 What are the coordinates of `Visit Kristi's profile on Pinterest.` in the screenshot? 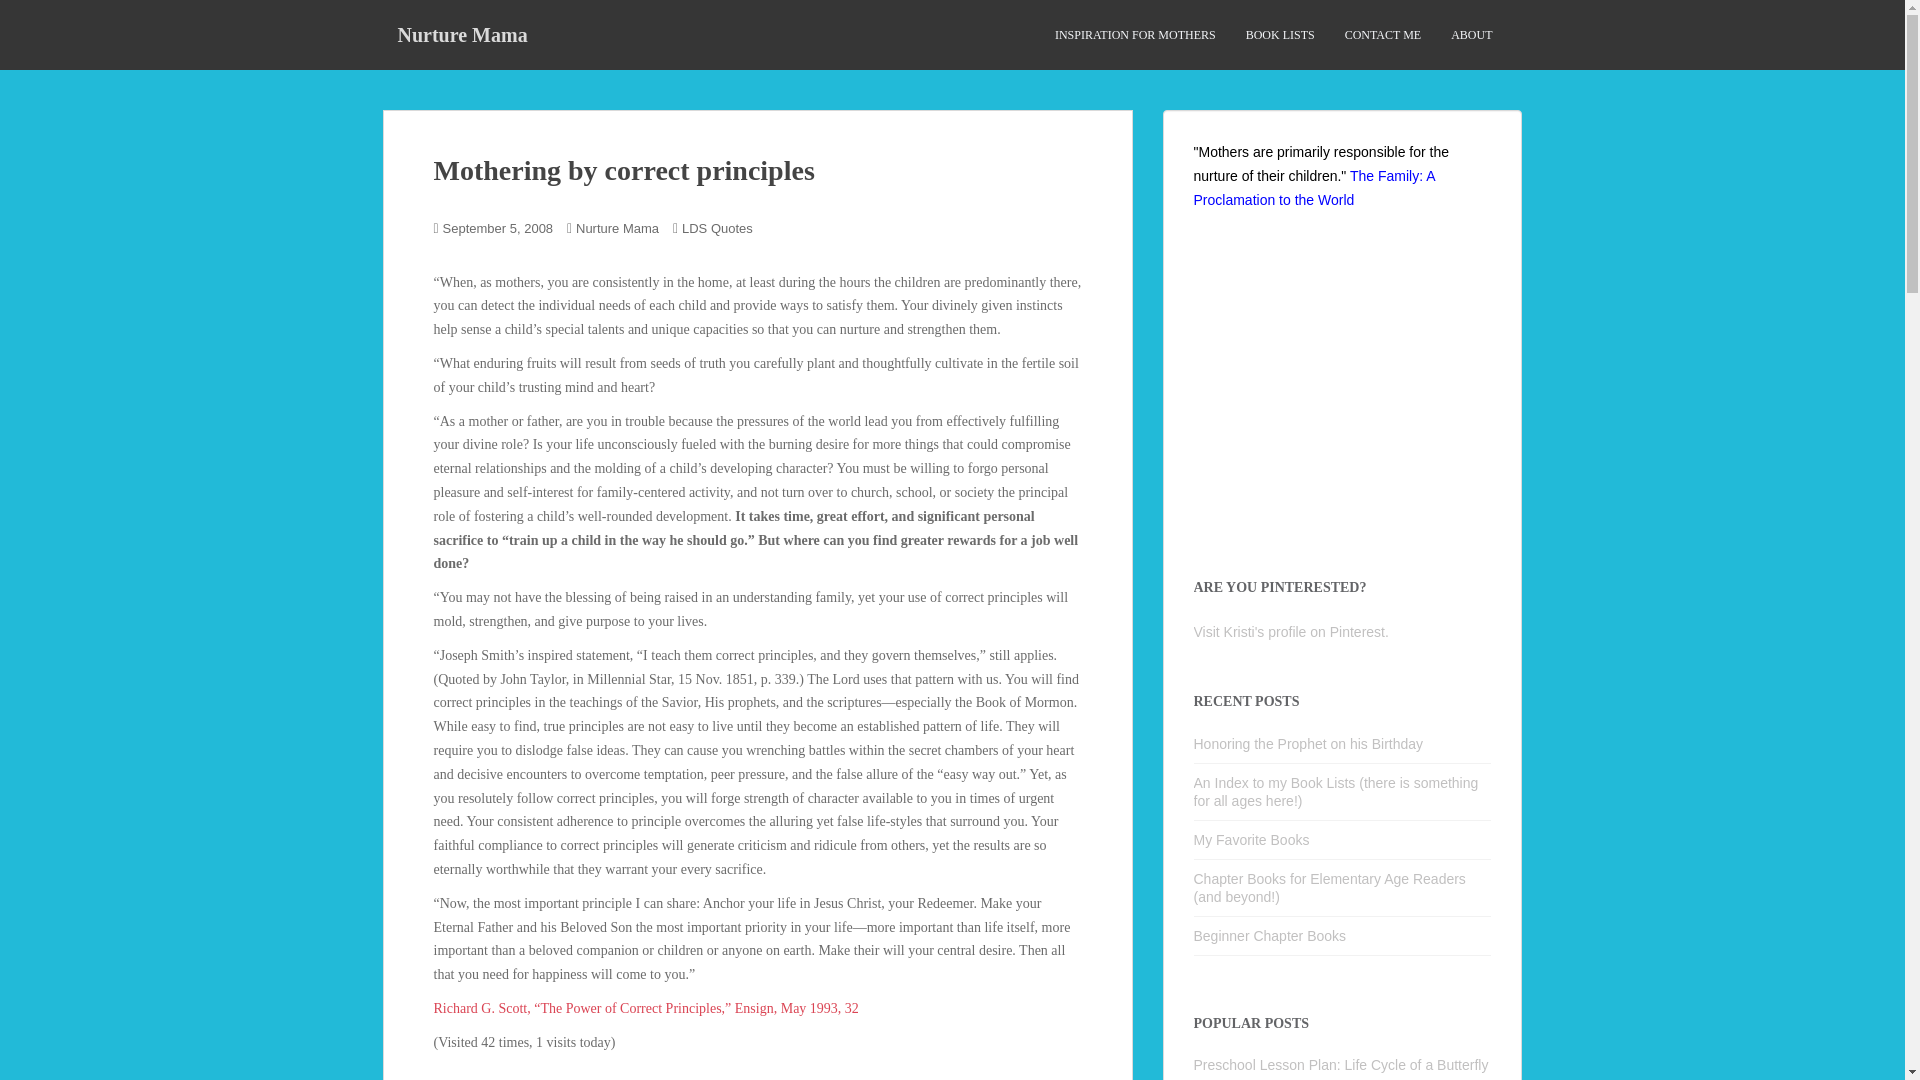 It's located at (1291, 632).